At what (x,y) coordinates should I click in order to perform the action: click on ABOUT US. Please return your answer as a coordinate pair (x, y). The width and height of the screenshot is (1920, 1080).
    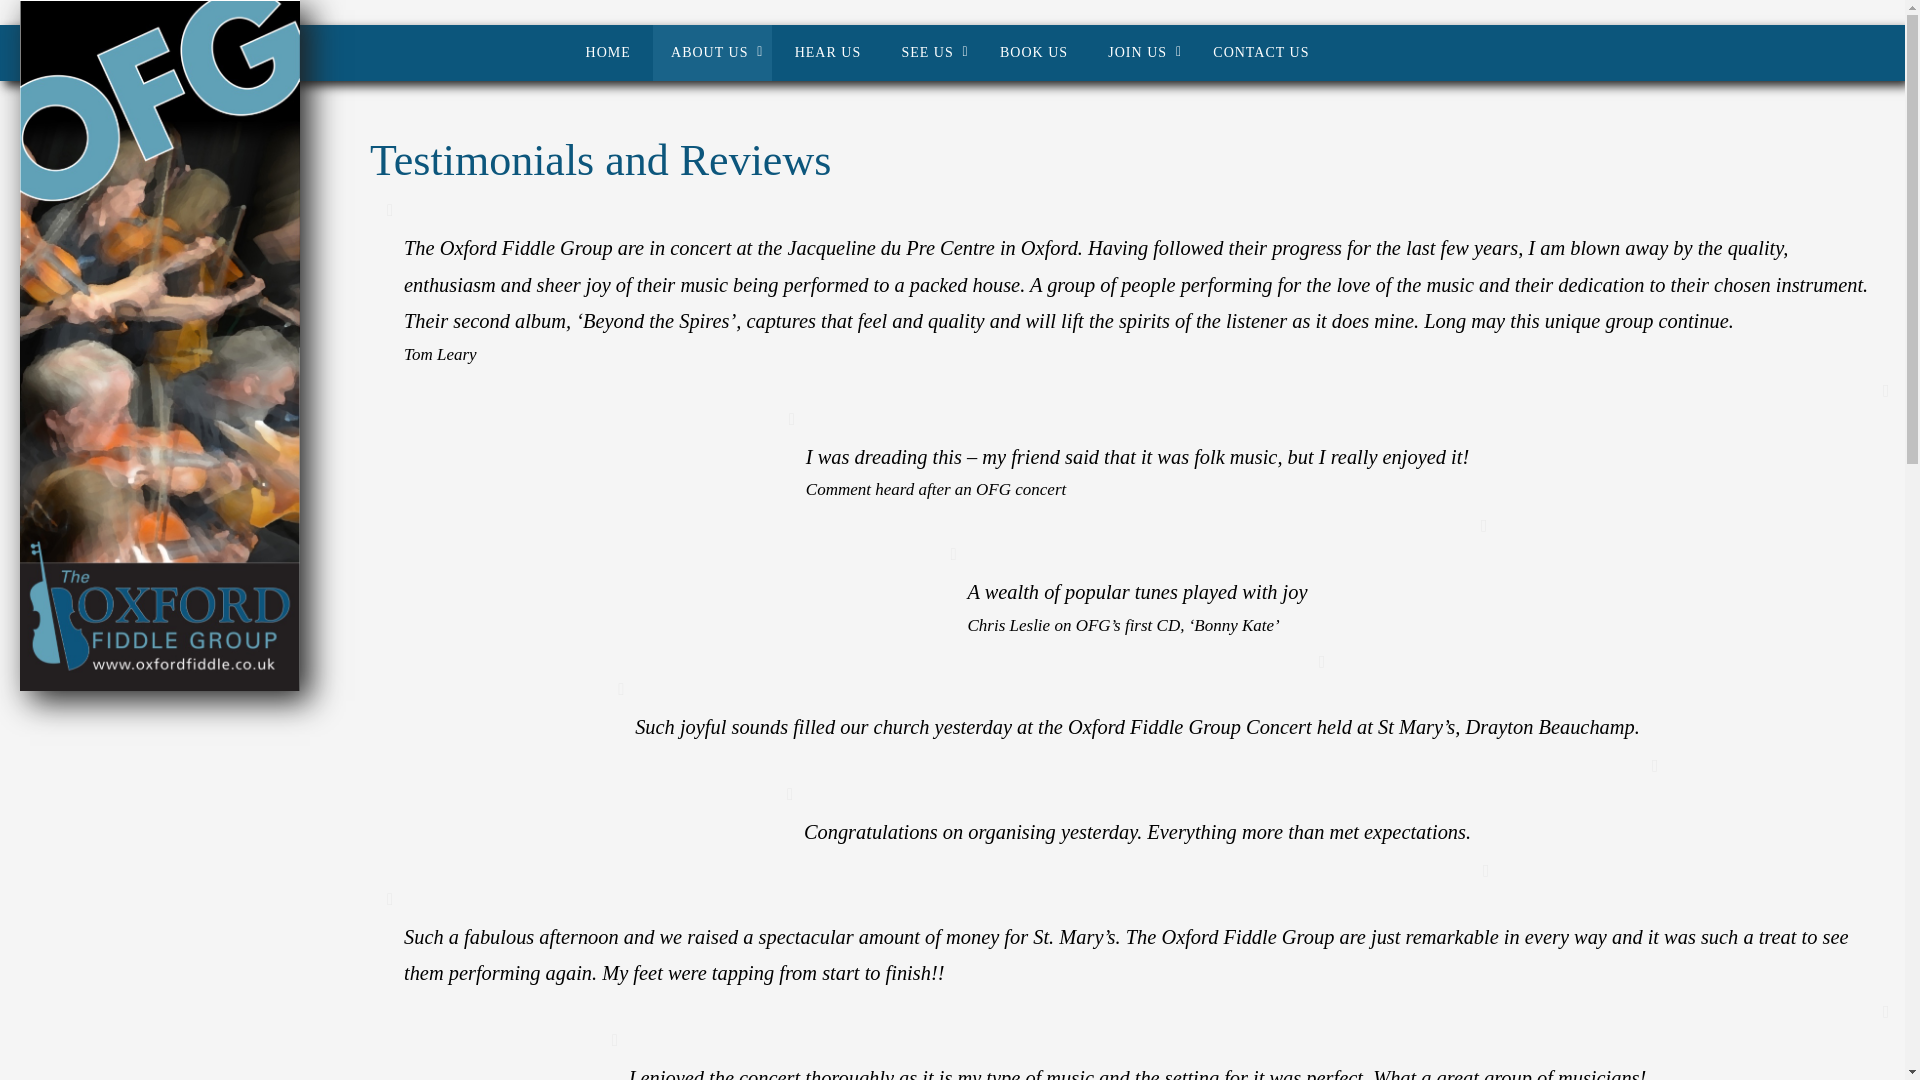
    Looking at the image, I should click on (712, 52).